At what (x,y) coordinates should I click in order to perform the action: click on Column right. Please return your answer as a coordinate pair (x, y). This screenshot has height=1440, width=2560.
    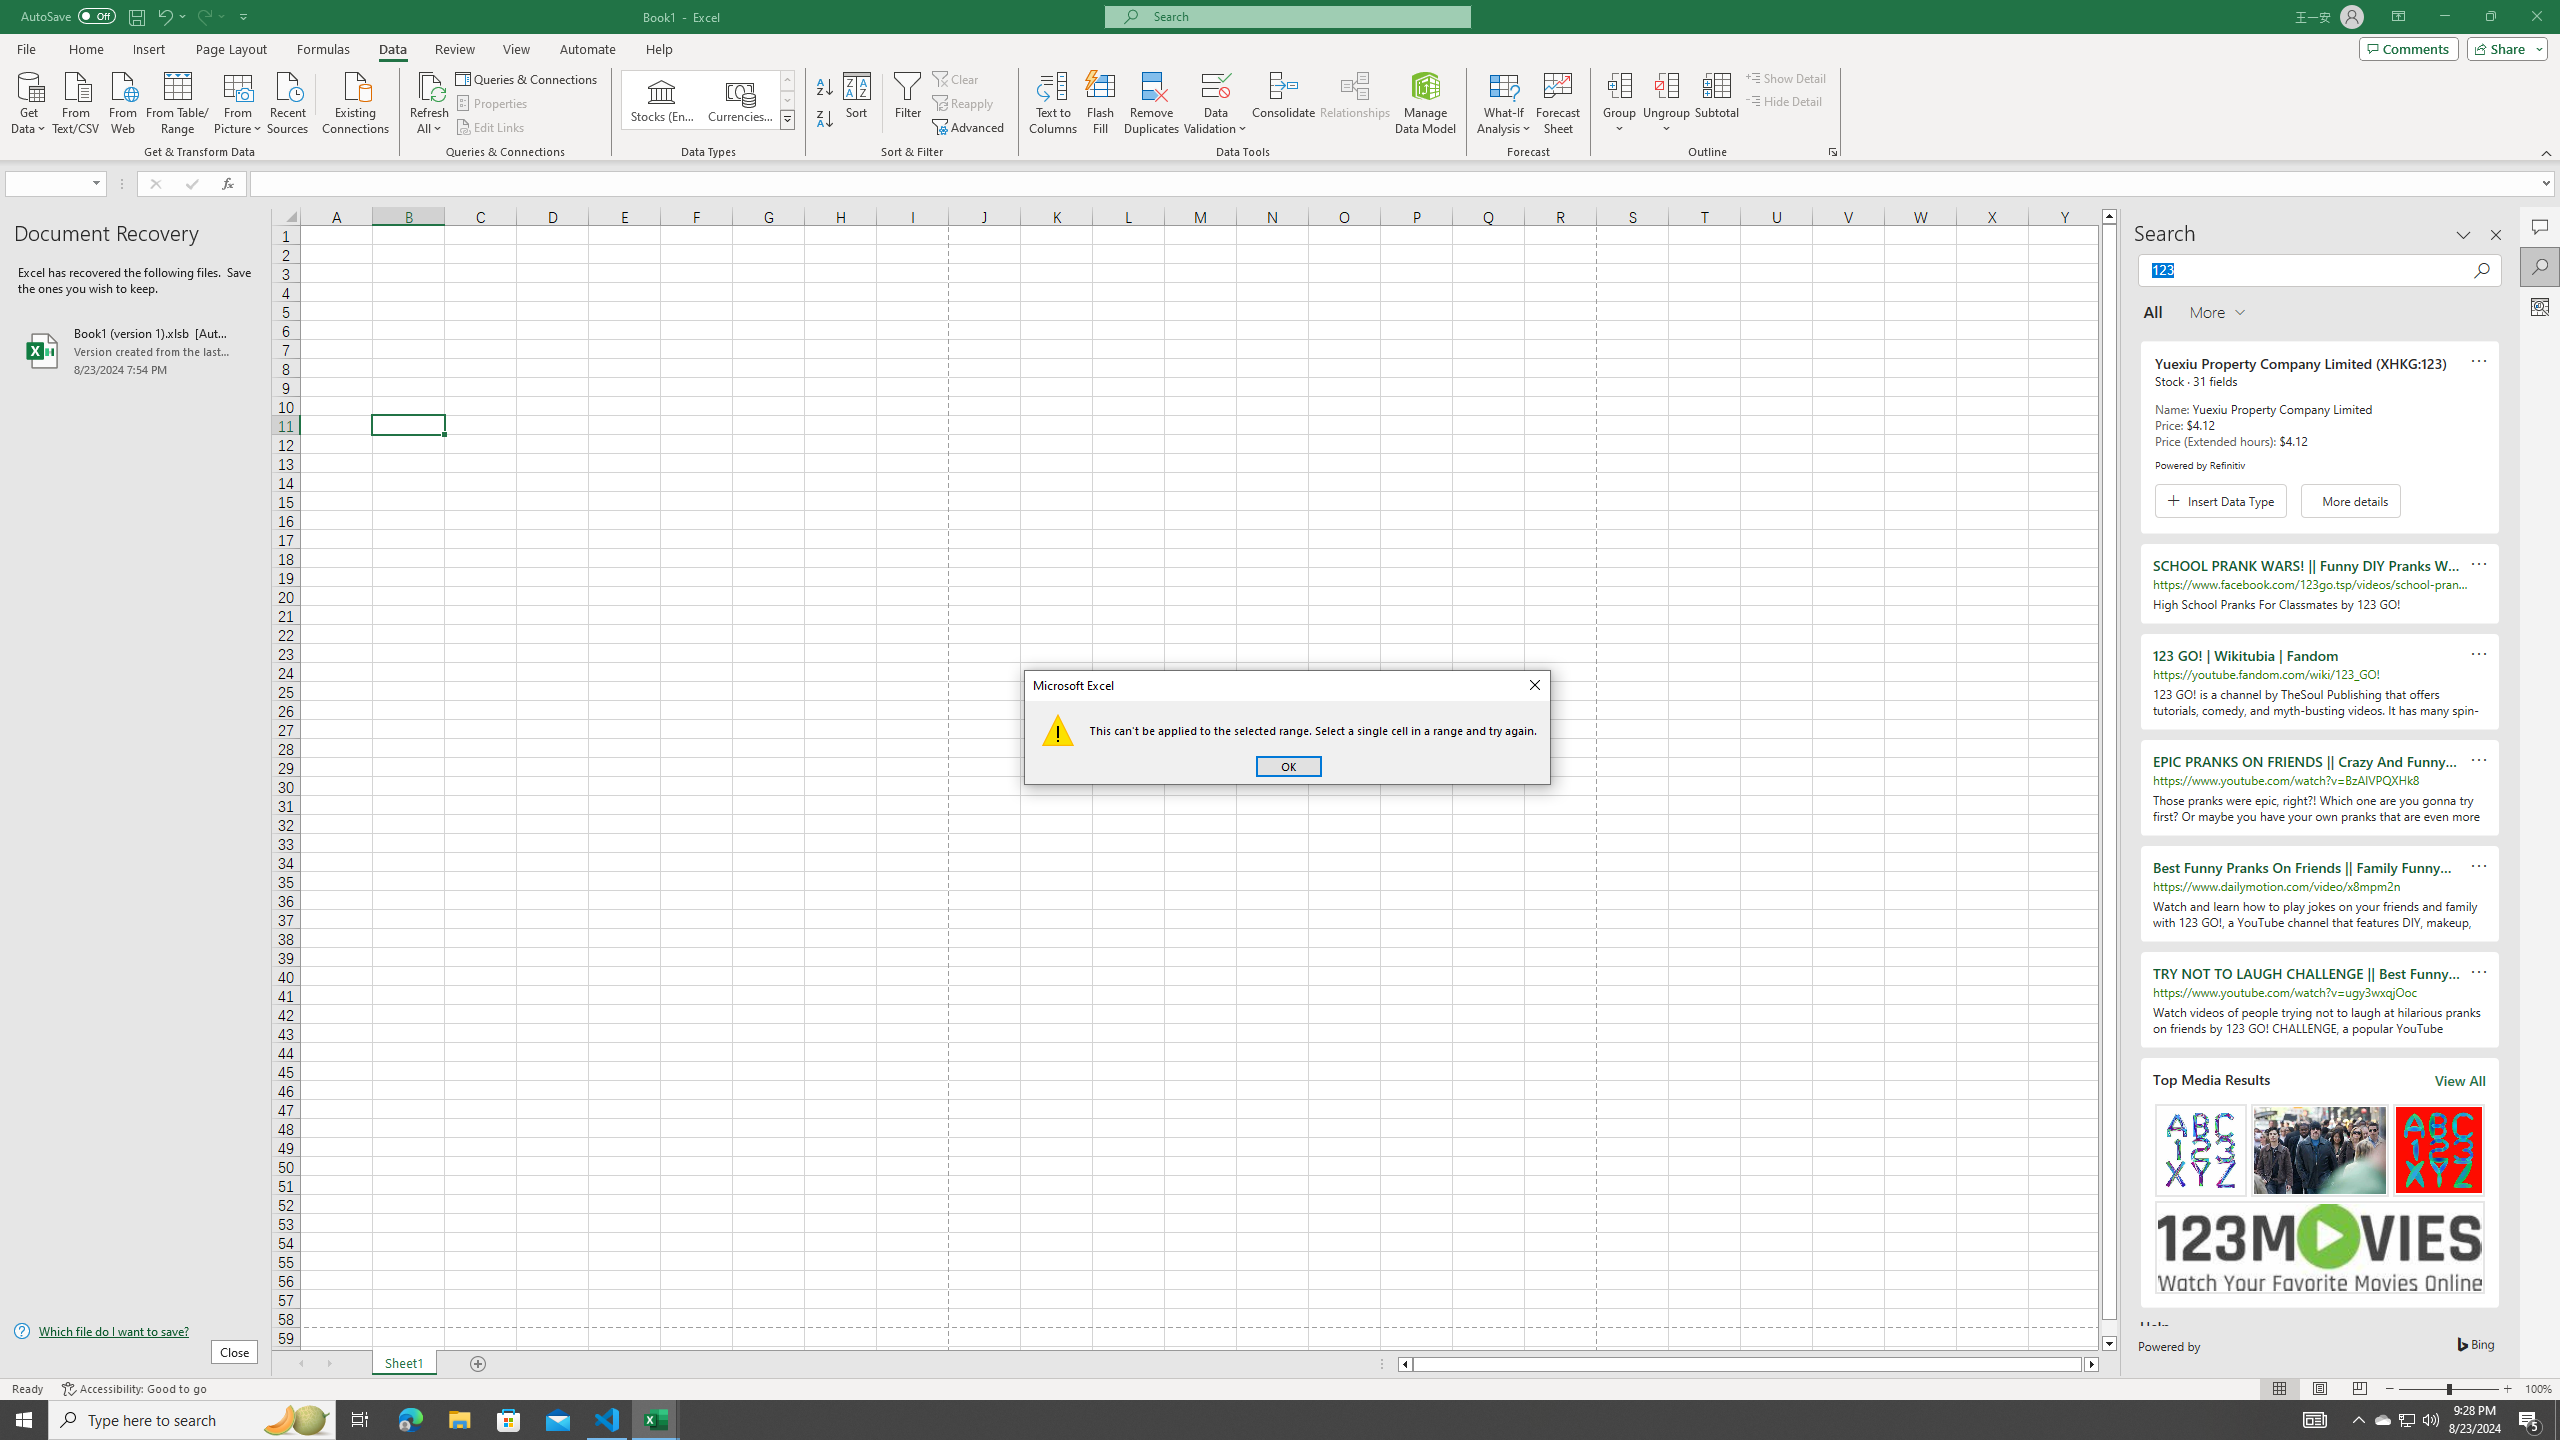
    Looking at the image, I should click on (1216, 103).